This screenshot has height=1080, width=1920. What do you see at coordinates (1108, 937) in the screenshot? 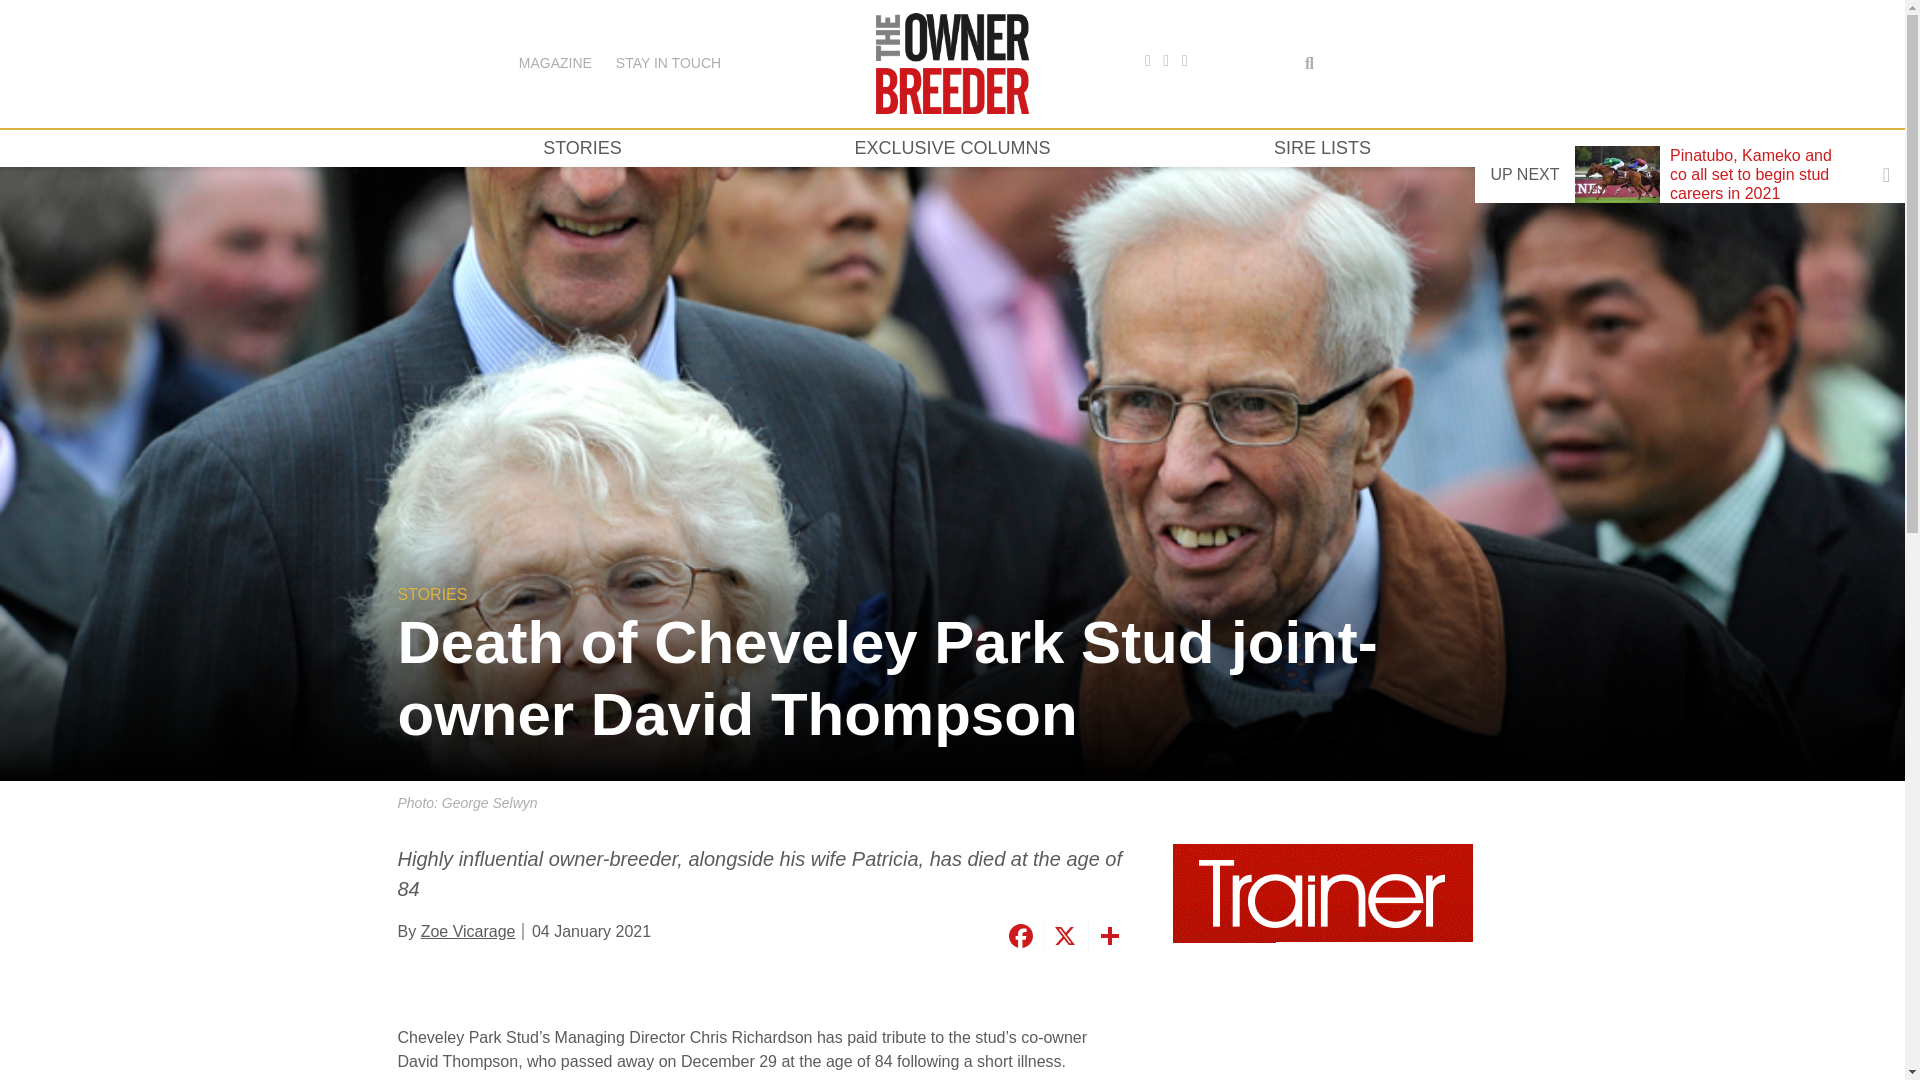
I see `Share` at bounding box center [1108, 937].